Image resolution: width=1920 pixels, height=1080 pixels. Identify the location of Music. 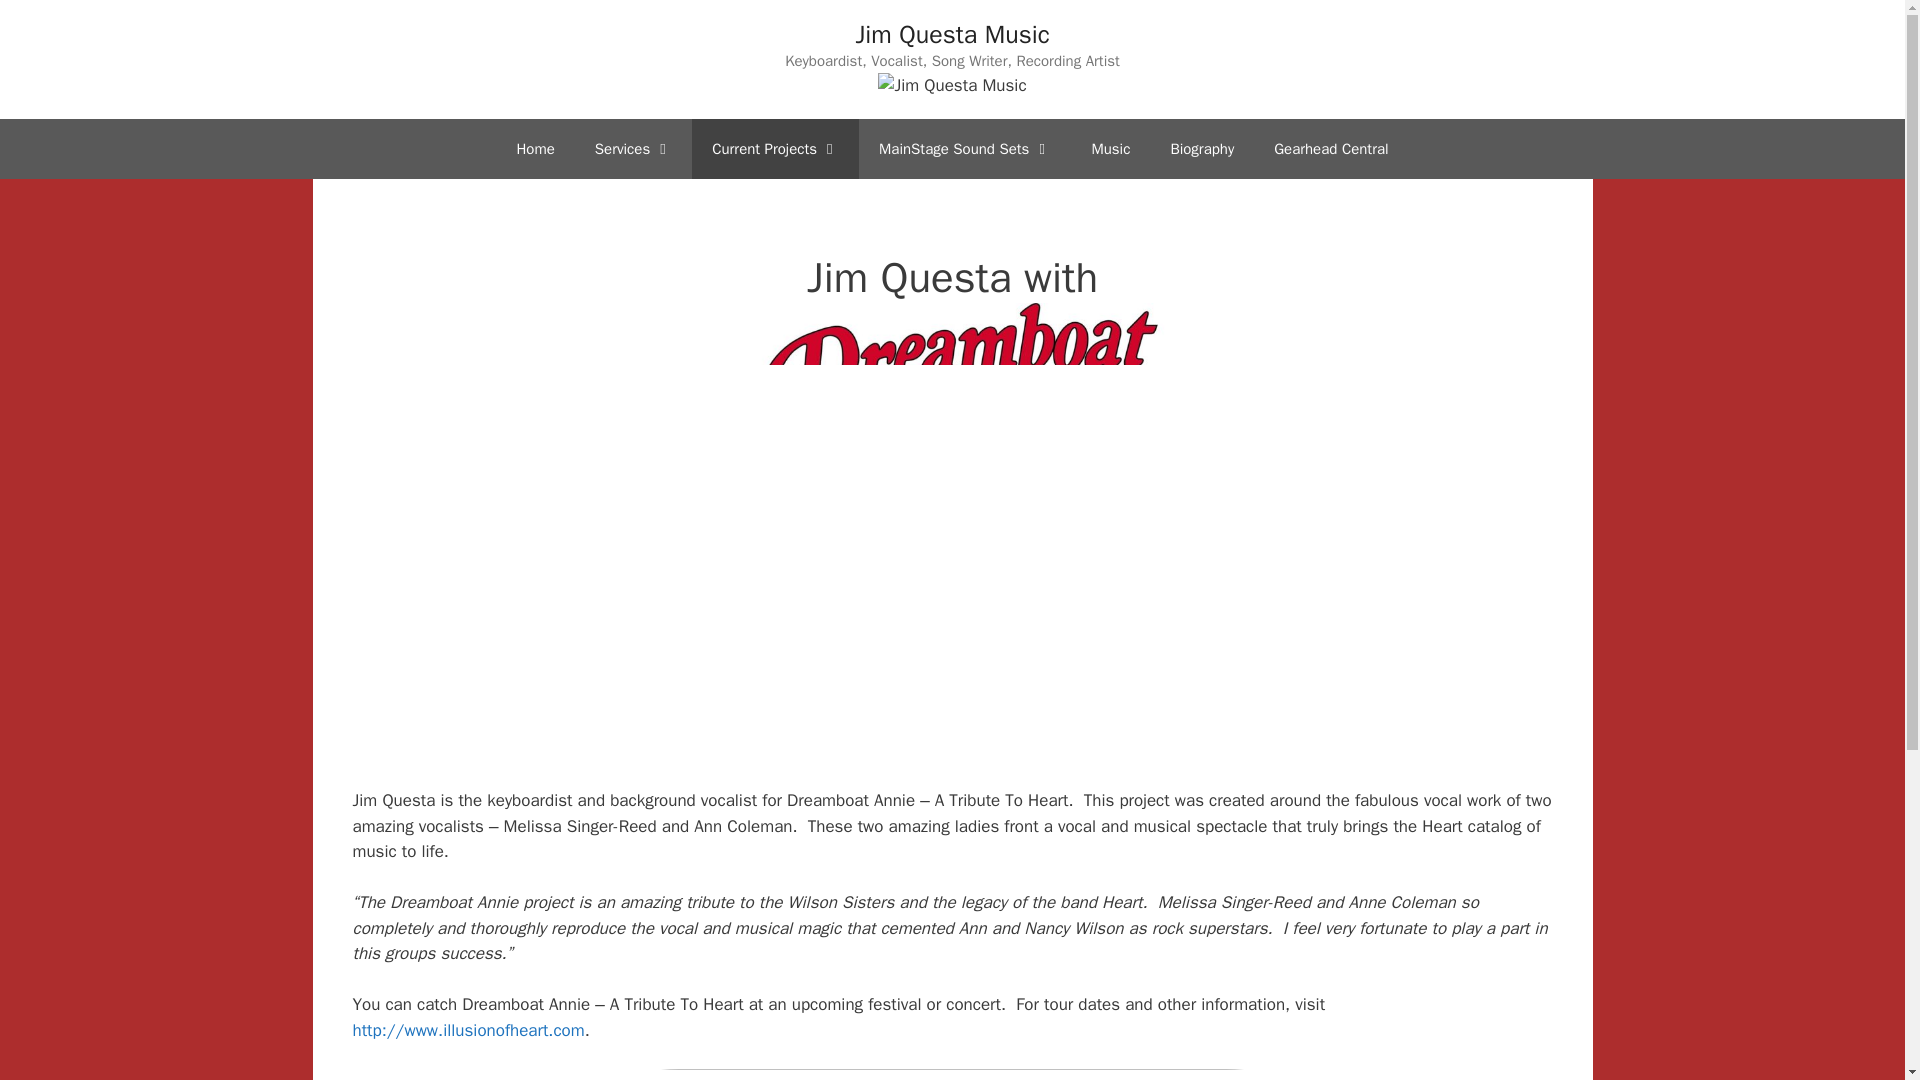
(1110, 148).